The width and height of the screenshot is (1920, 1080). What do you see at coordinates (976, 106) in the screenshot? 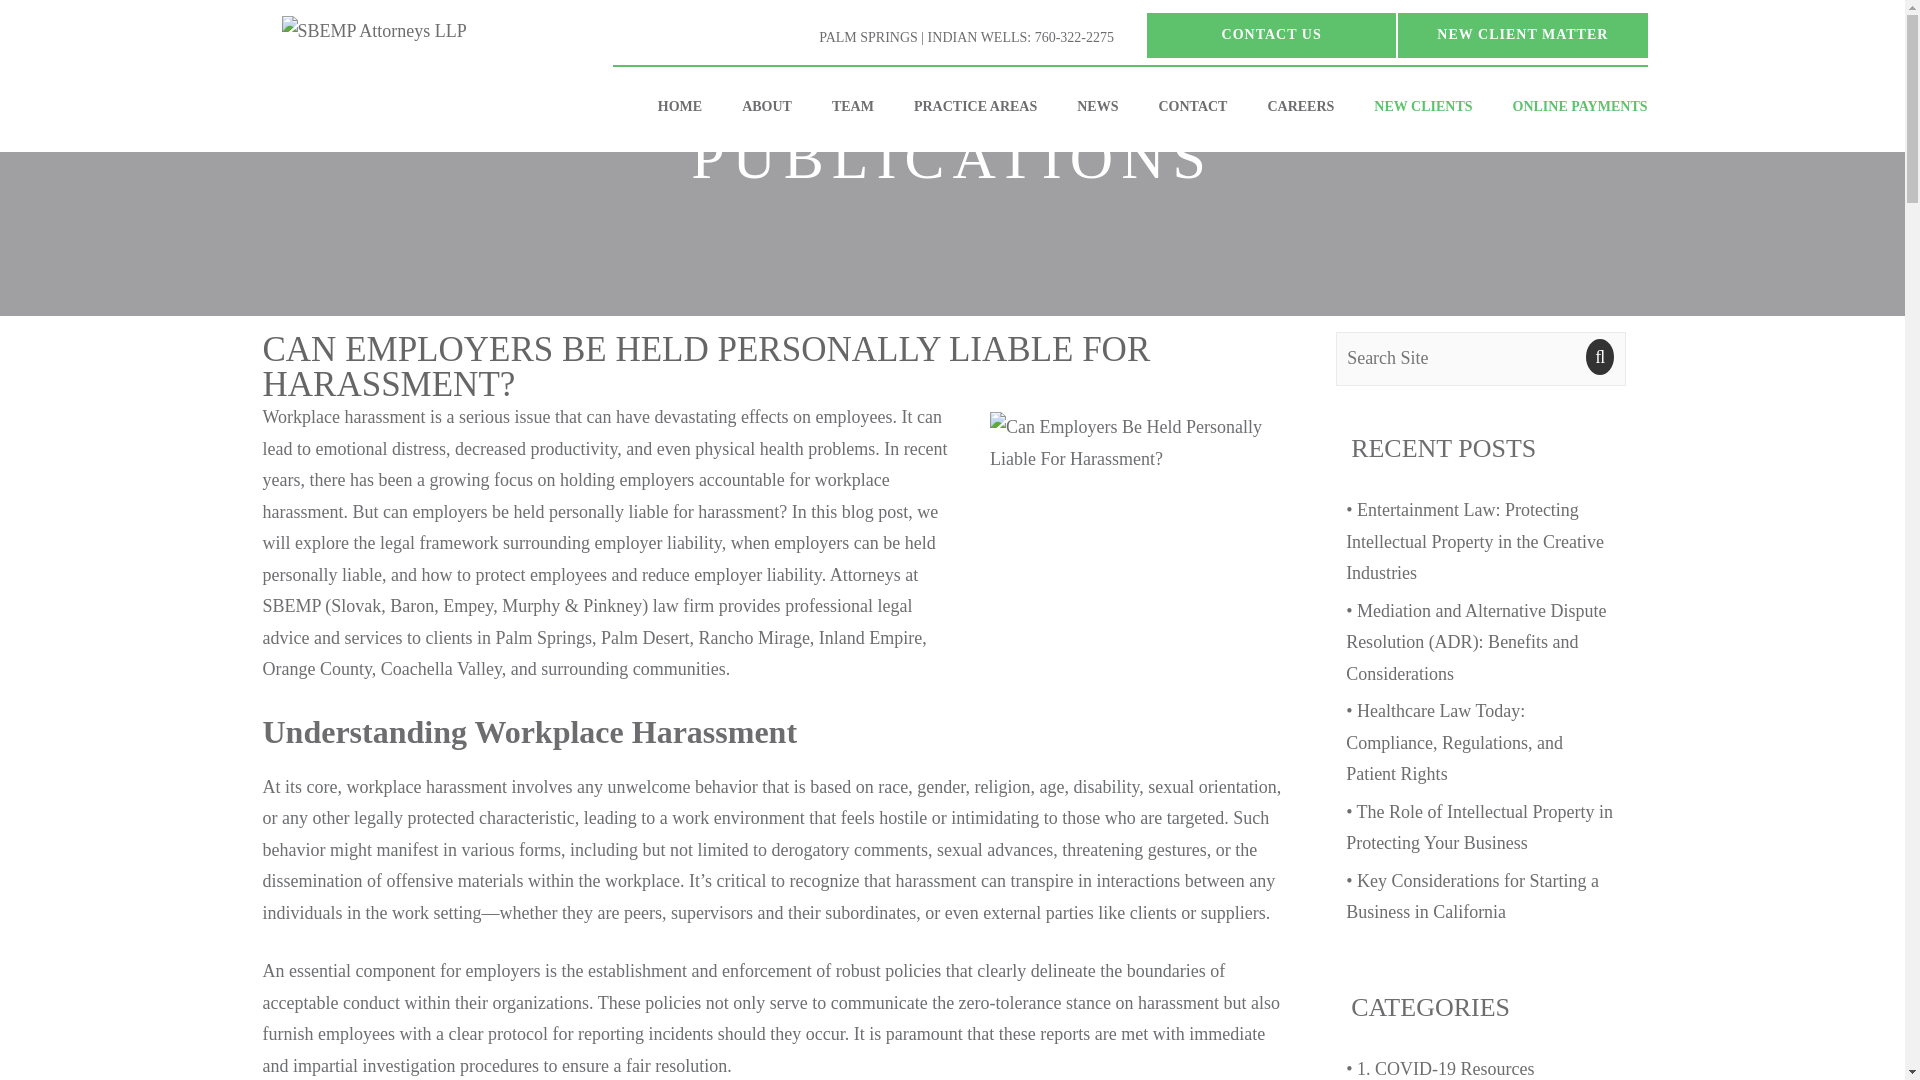
I see `PRACTICE AREAS` at bounding box center [976, 106].